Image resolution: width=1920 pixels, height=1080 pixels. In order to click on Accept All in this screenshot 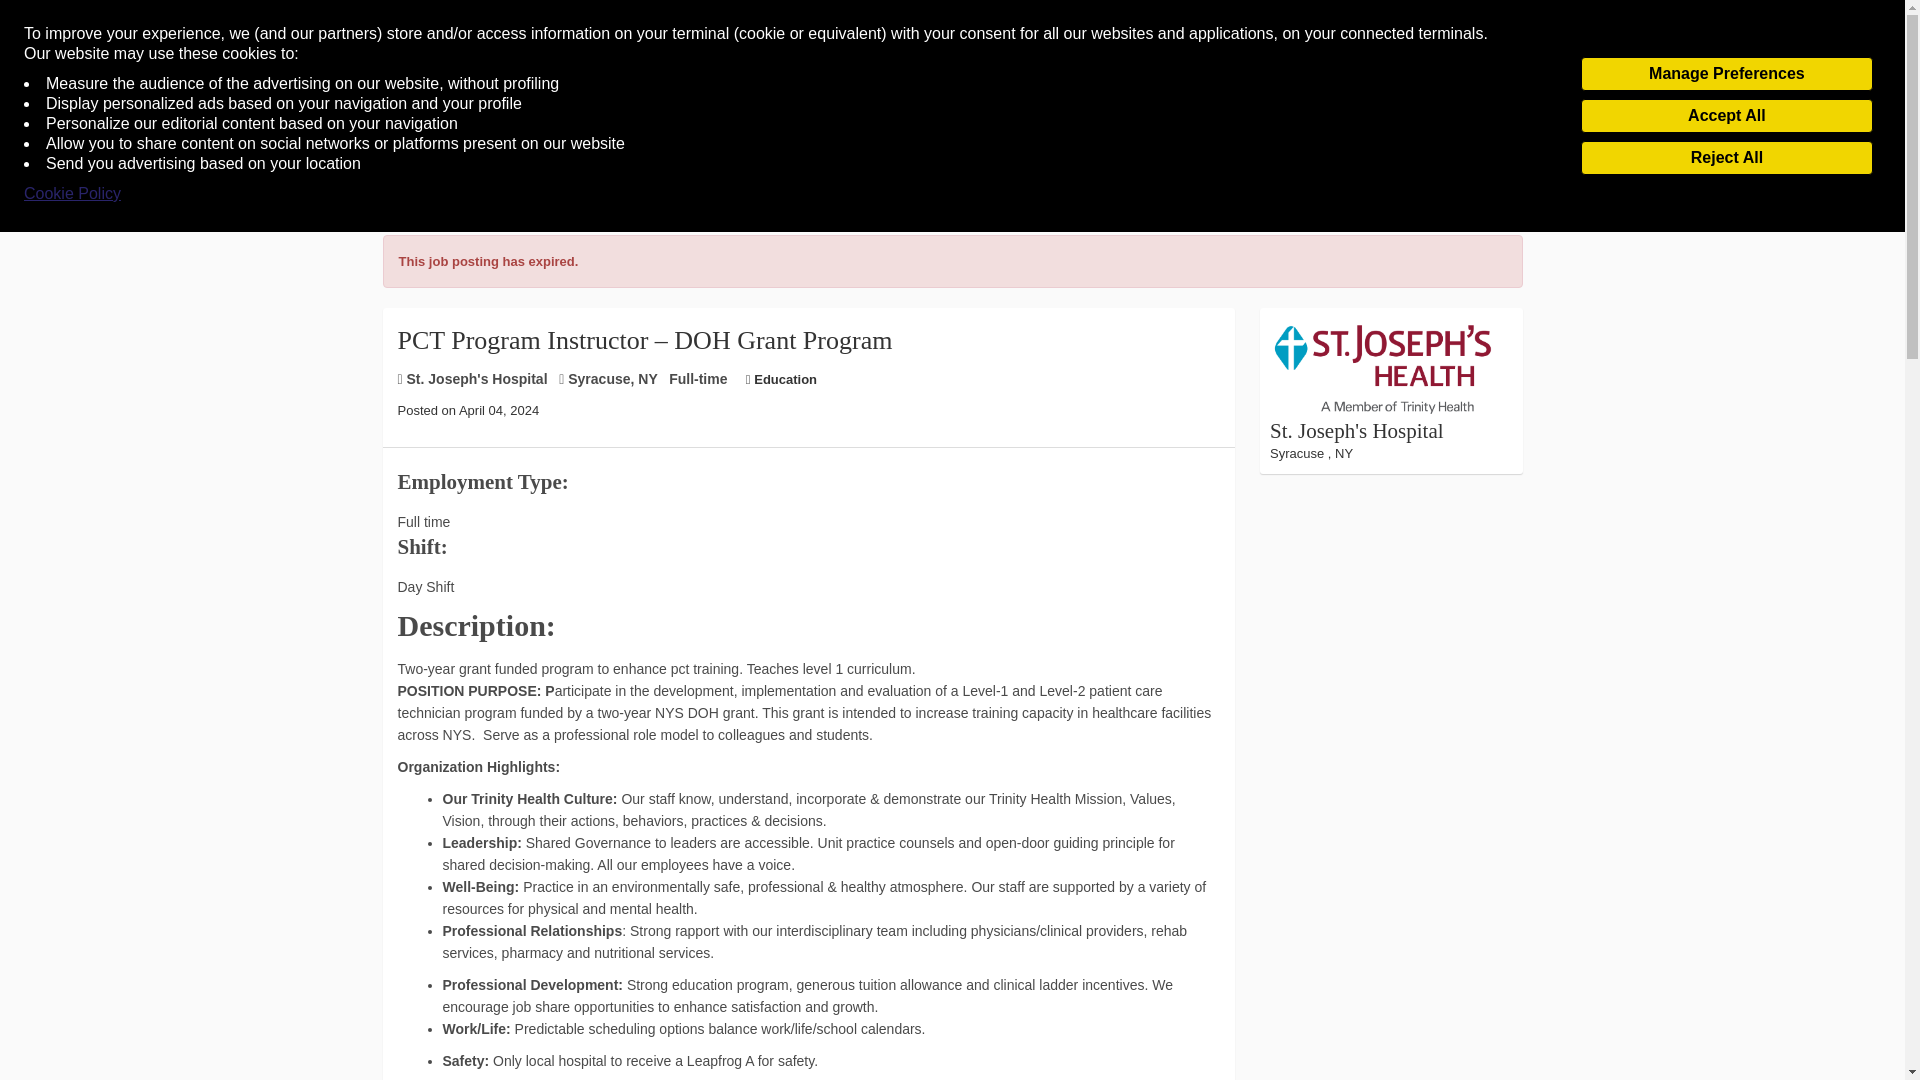, I will do `click(1726, 116)`.